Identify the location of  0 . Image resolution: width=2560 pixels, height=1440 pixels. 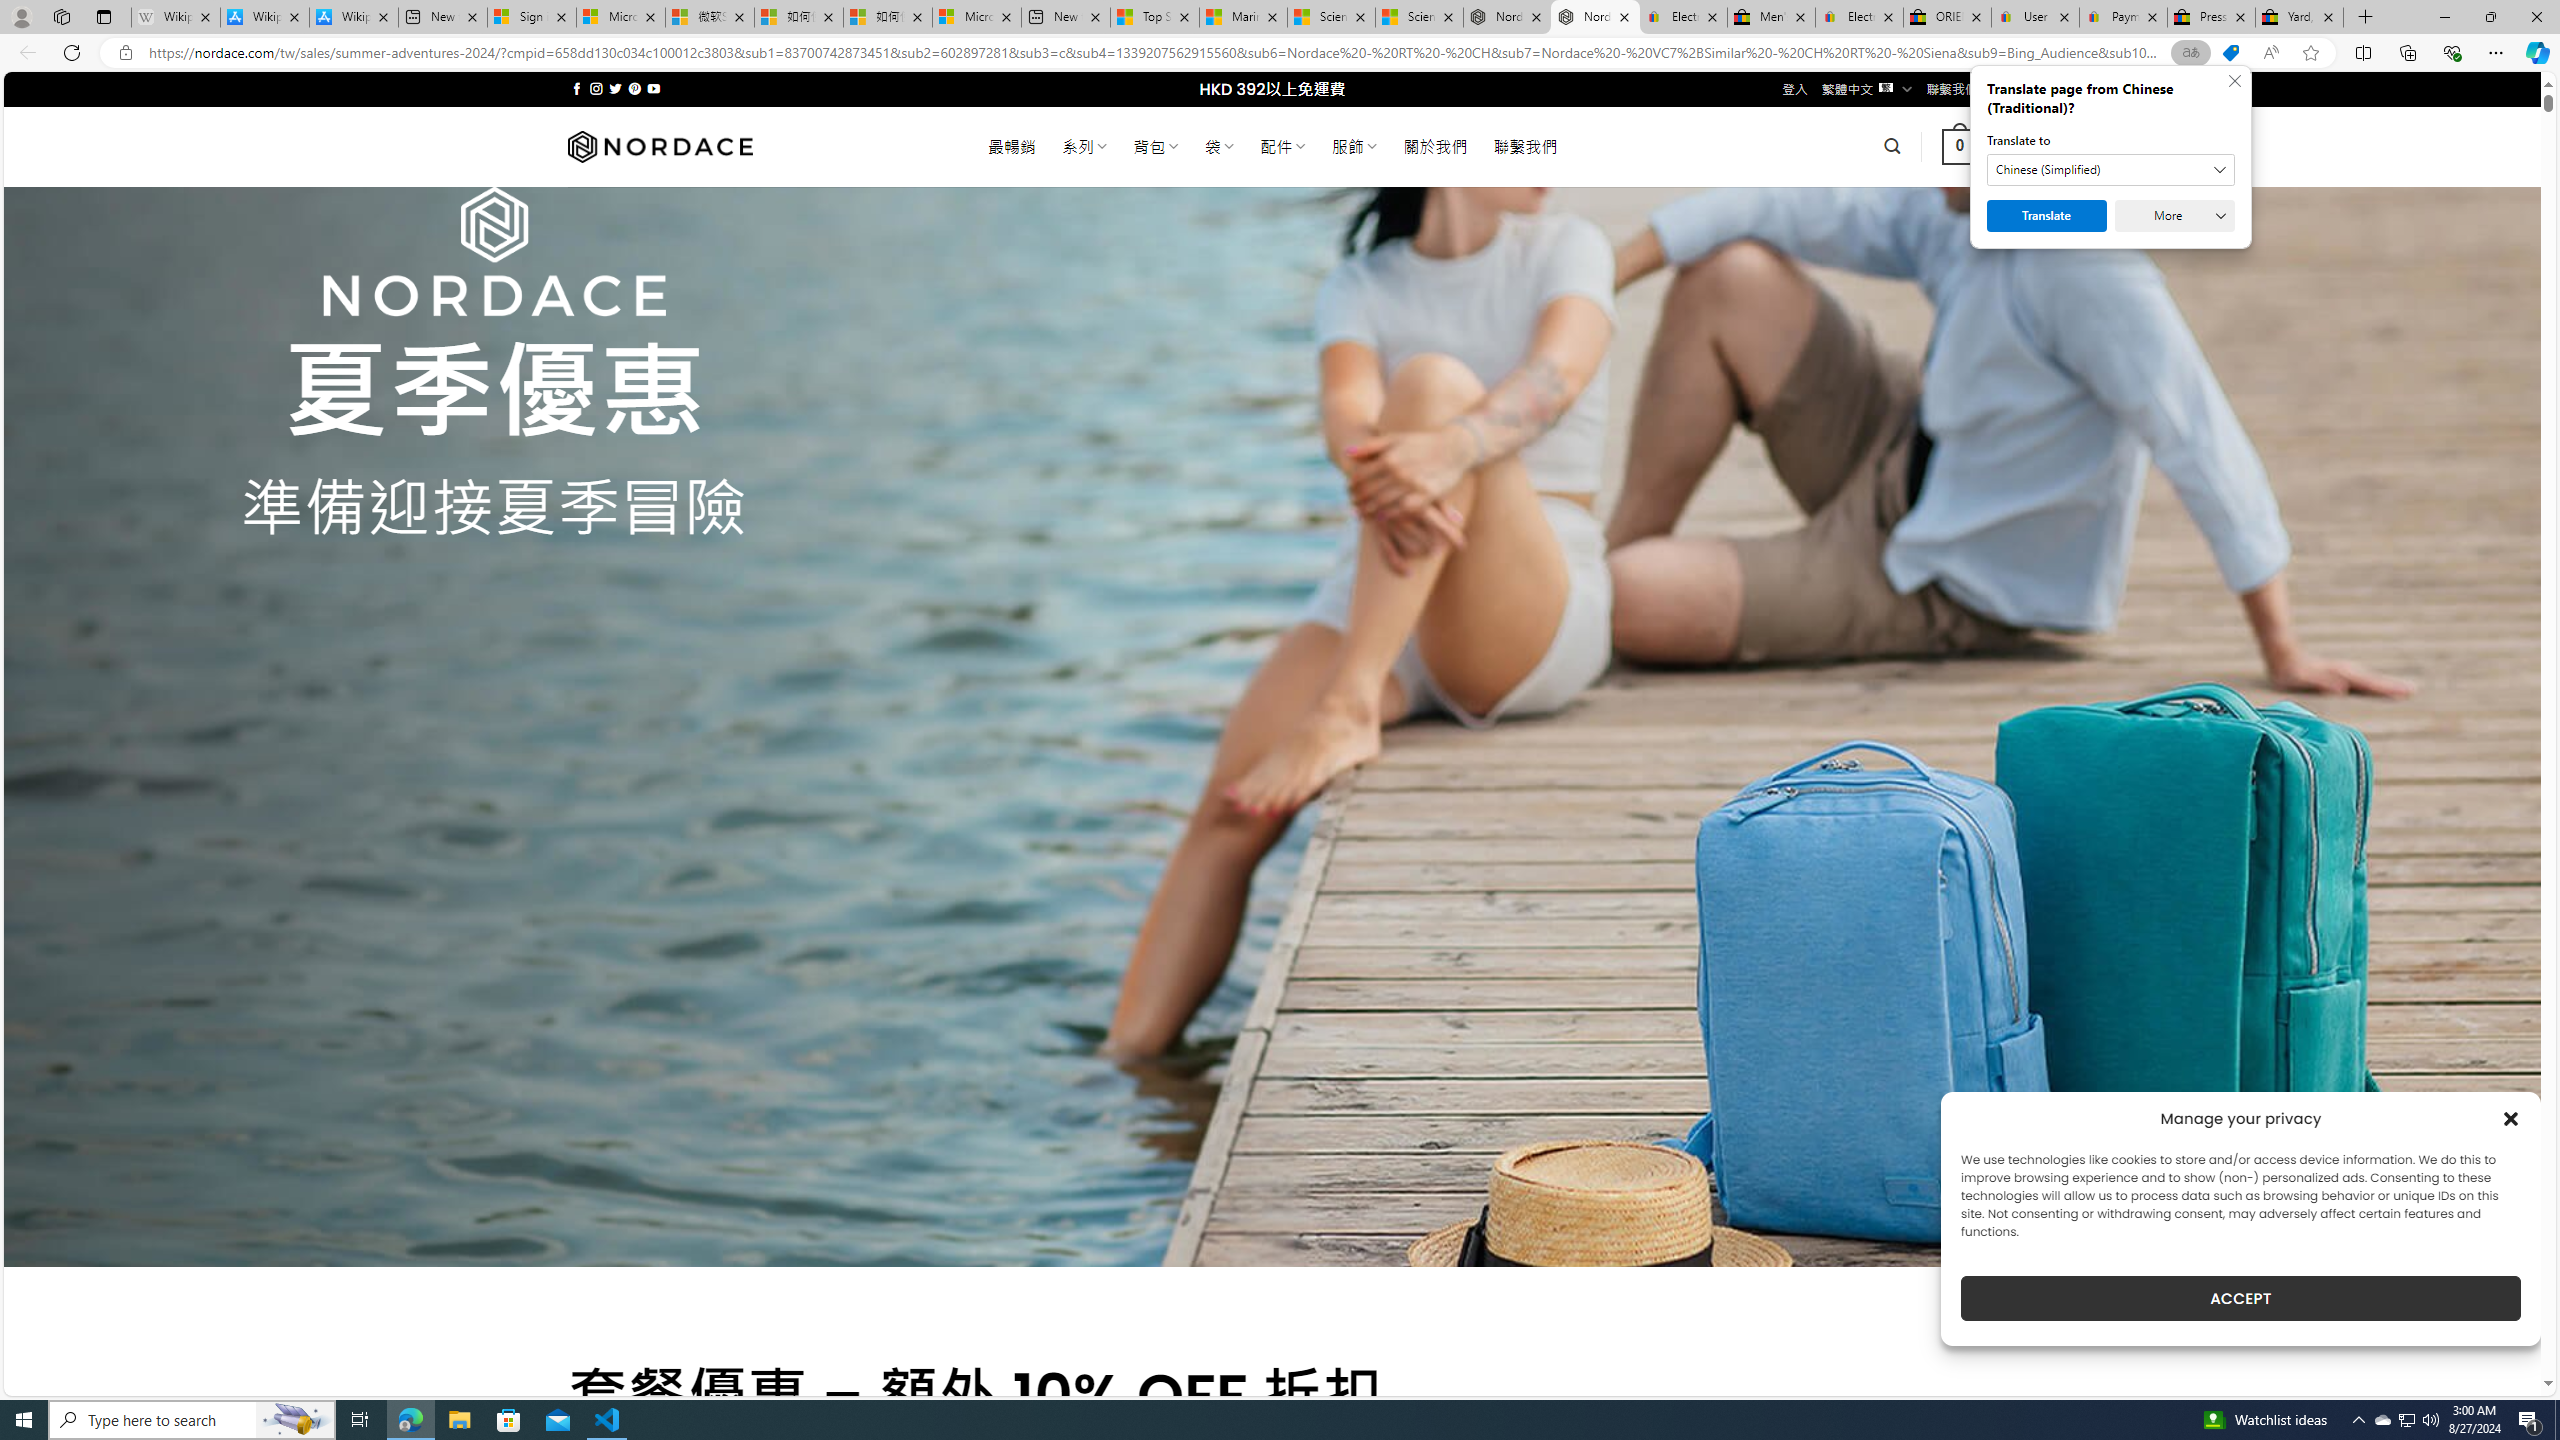
(1960, 146).